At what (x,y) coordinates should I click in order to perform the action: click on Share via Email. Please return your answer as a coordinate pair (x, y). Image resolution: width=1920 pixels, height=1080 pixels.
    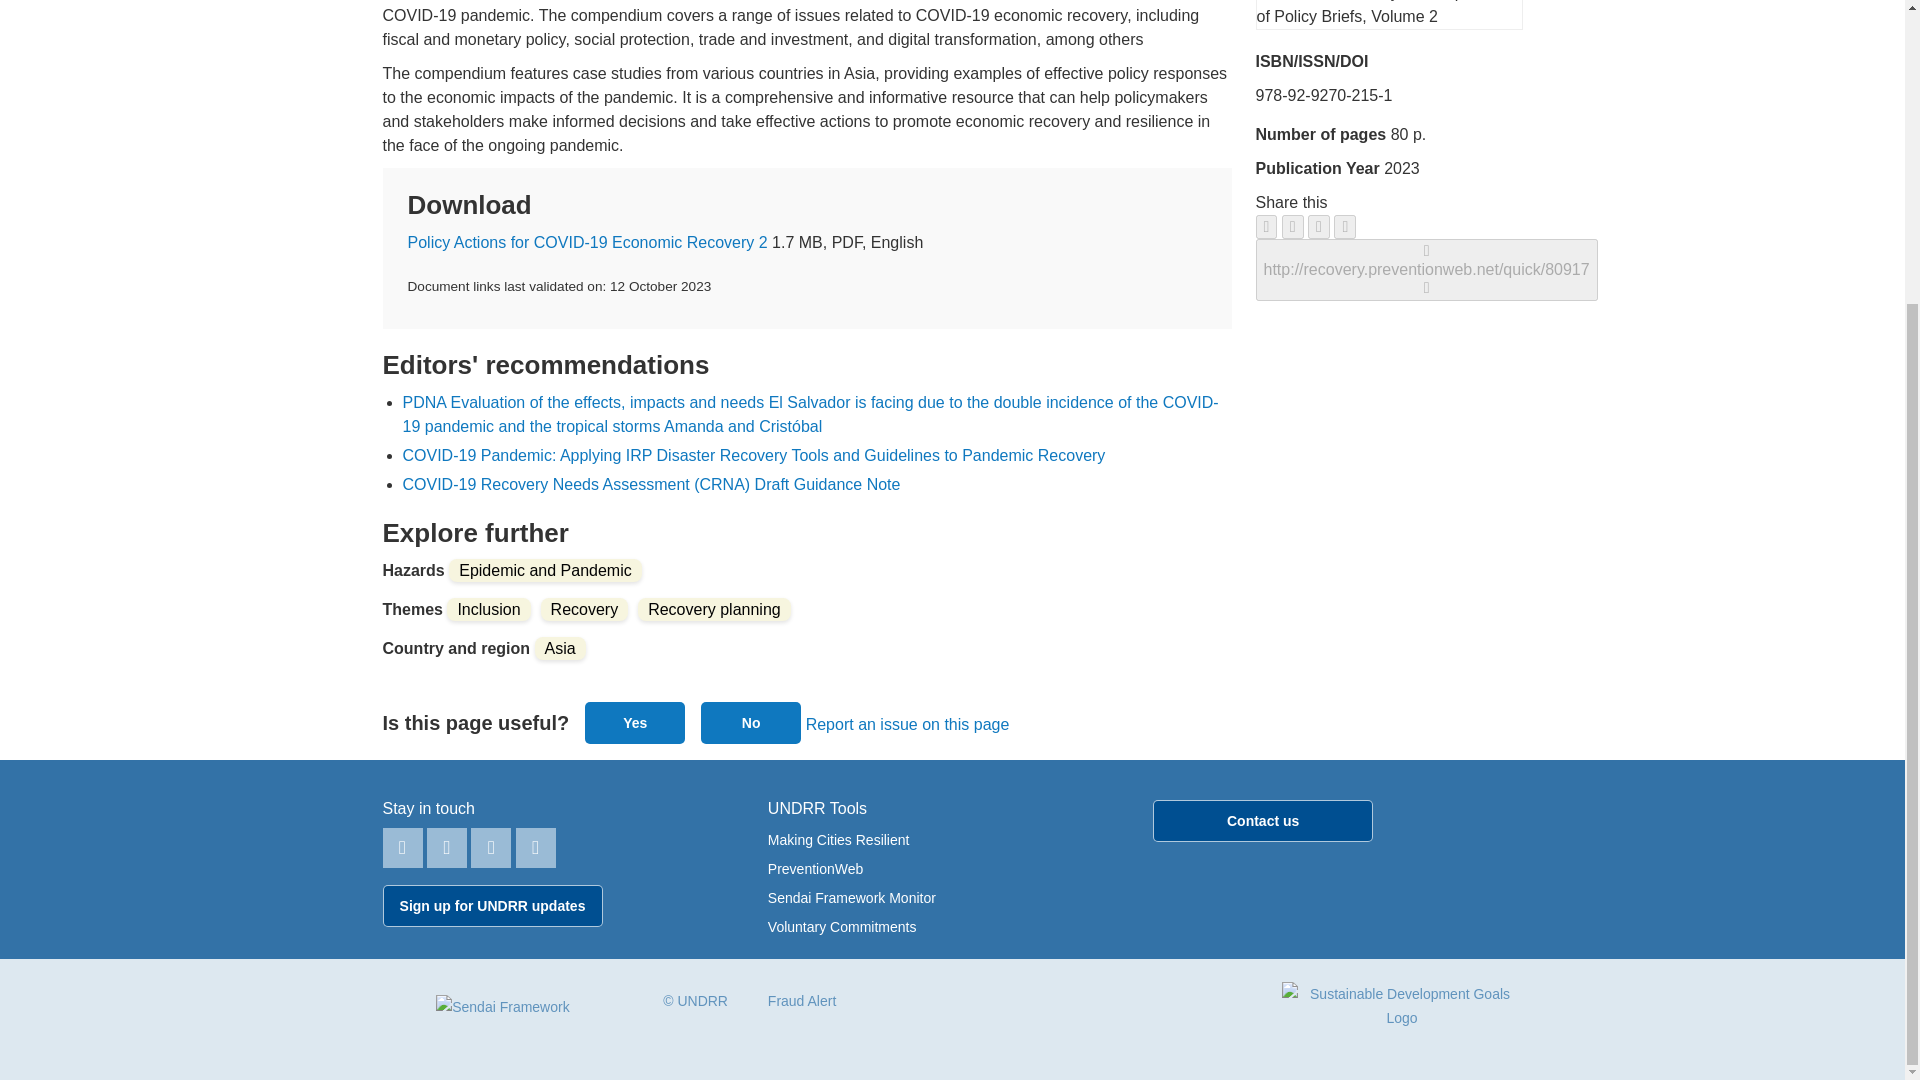
    Looking at the image, I should click on (1344, 226).